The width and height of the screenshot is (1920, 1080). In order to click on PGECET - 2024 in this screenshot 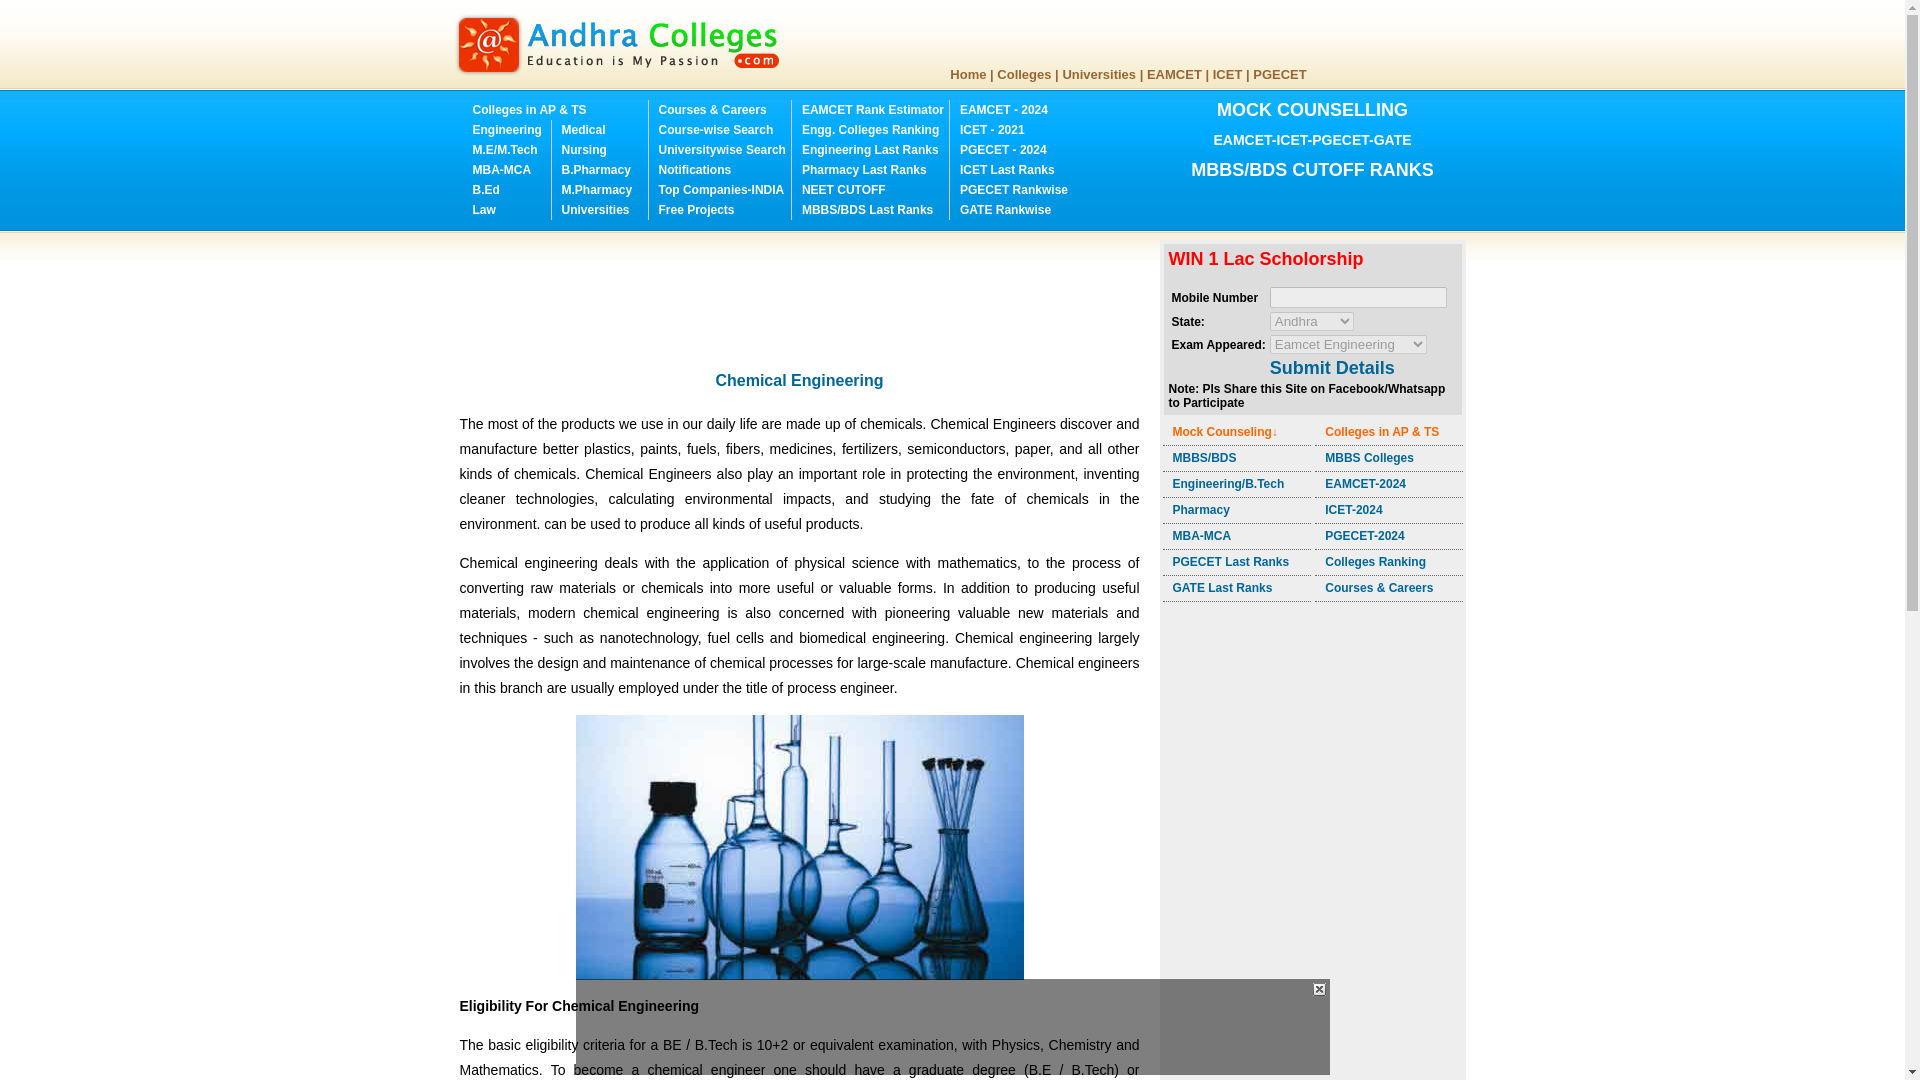, I will do `click(1003, 149)`.